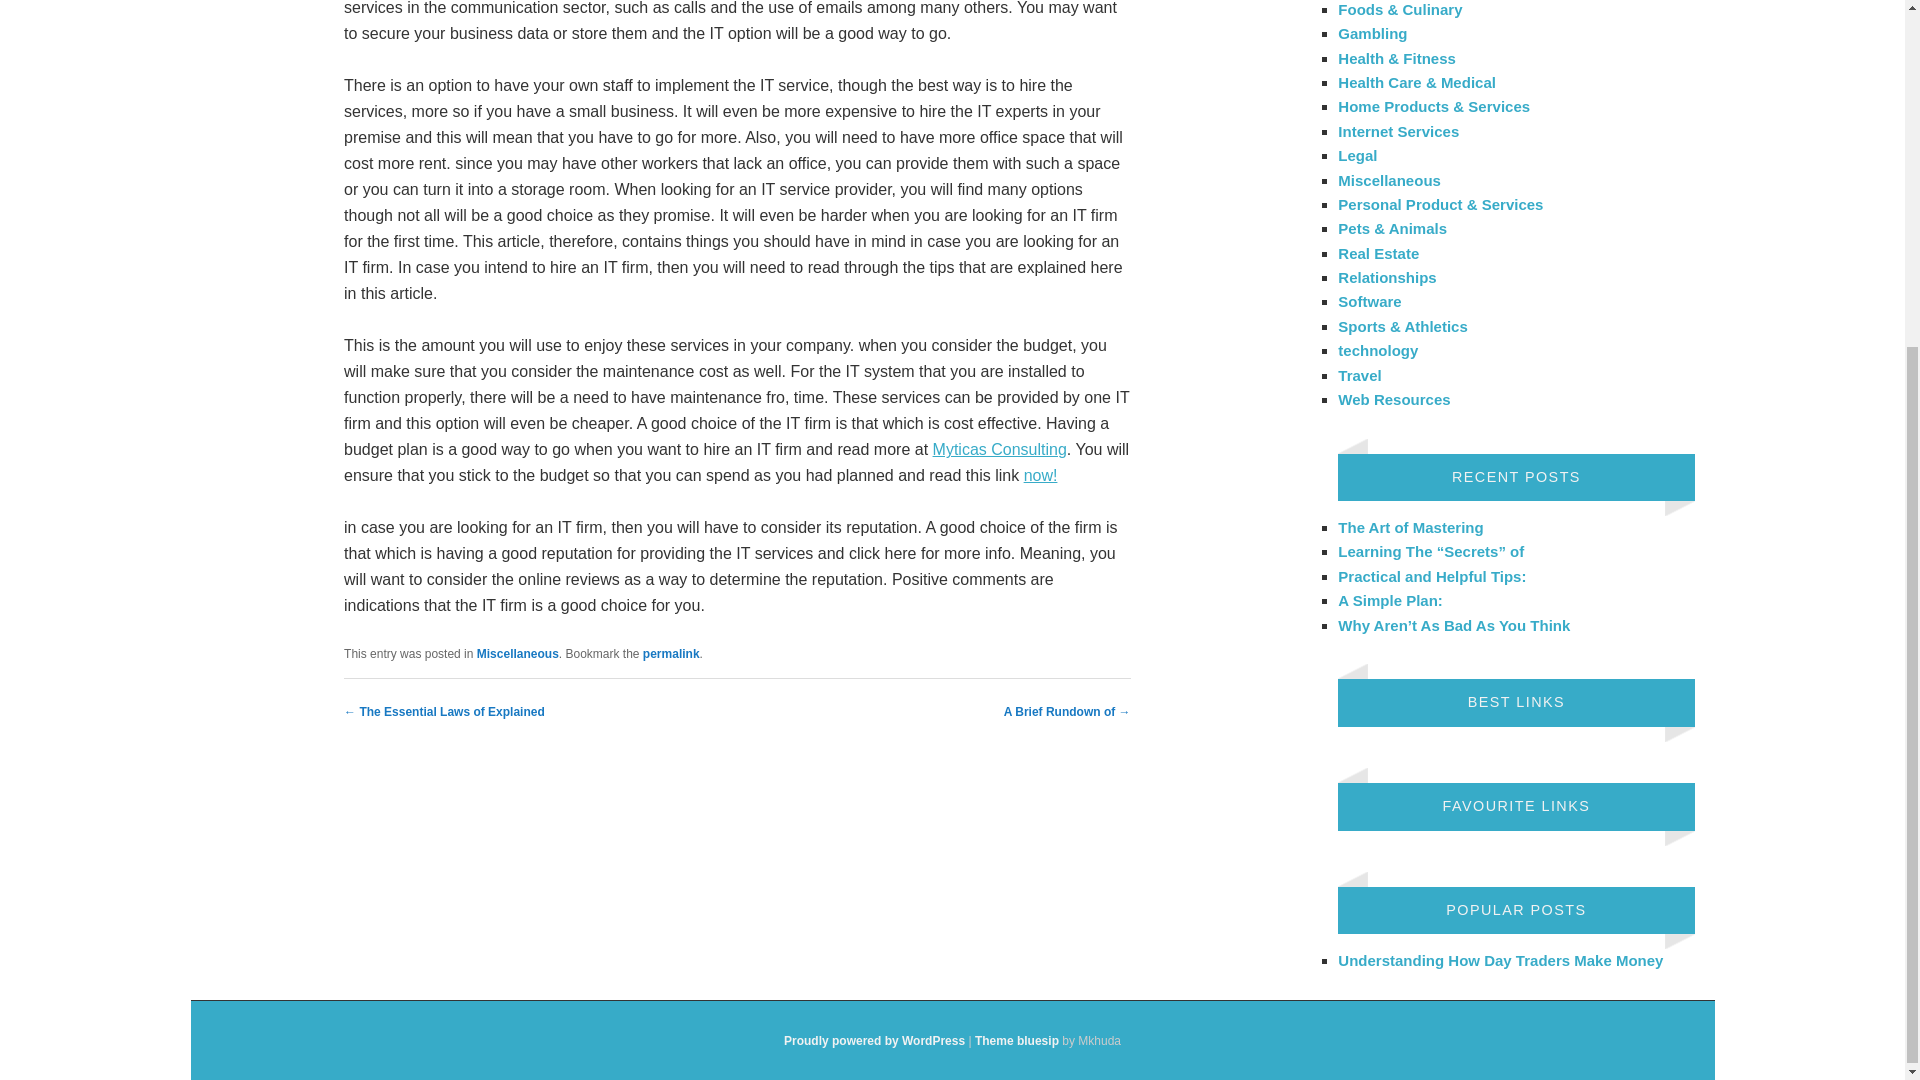 This screenshot has height=1080, width=1920. Describe the element at coordinates (672, 653) in the screenshot. I see `permalink` at that location.